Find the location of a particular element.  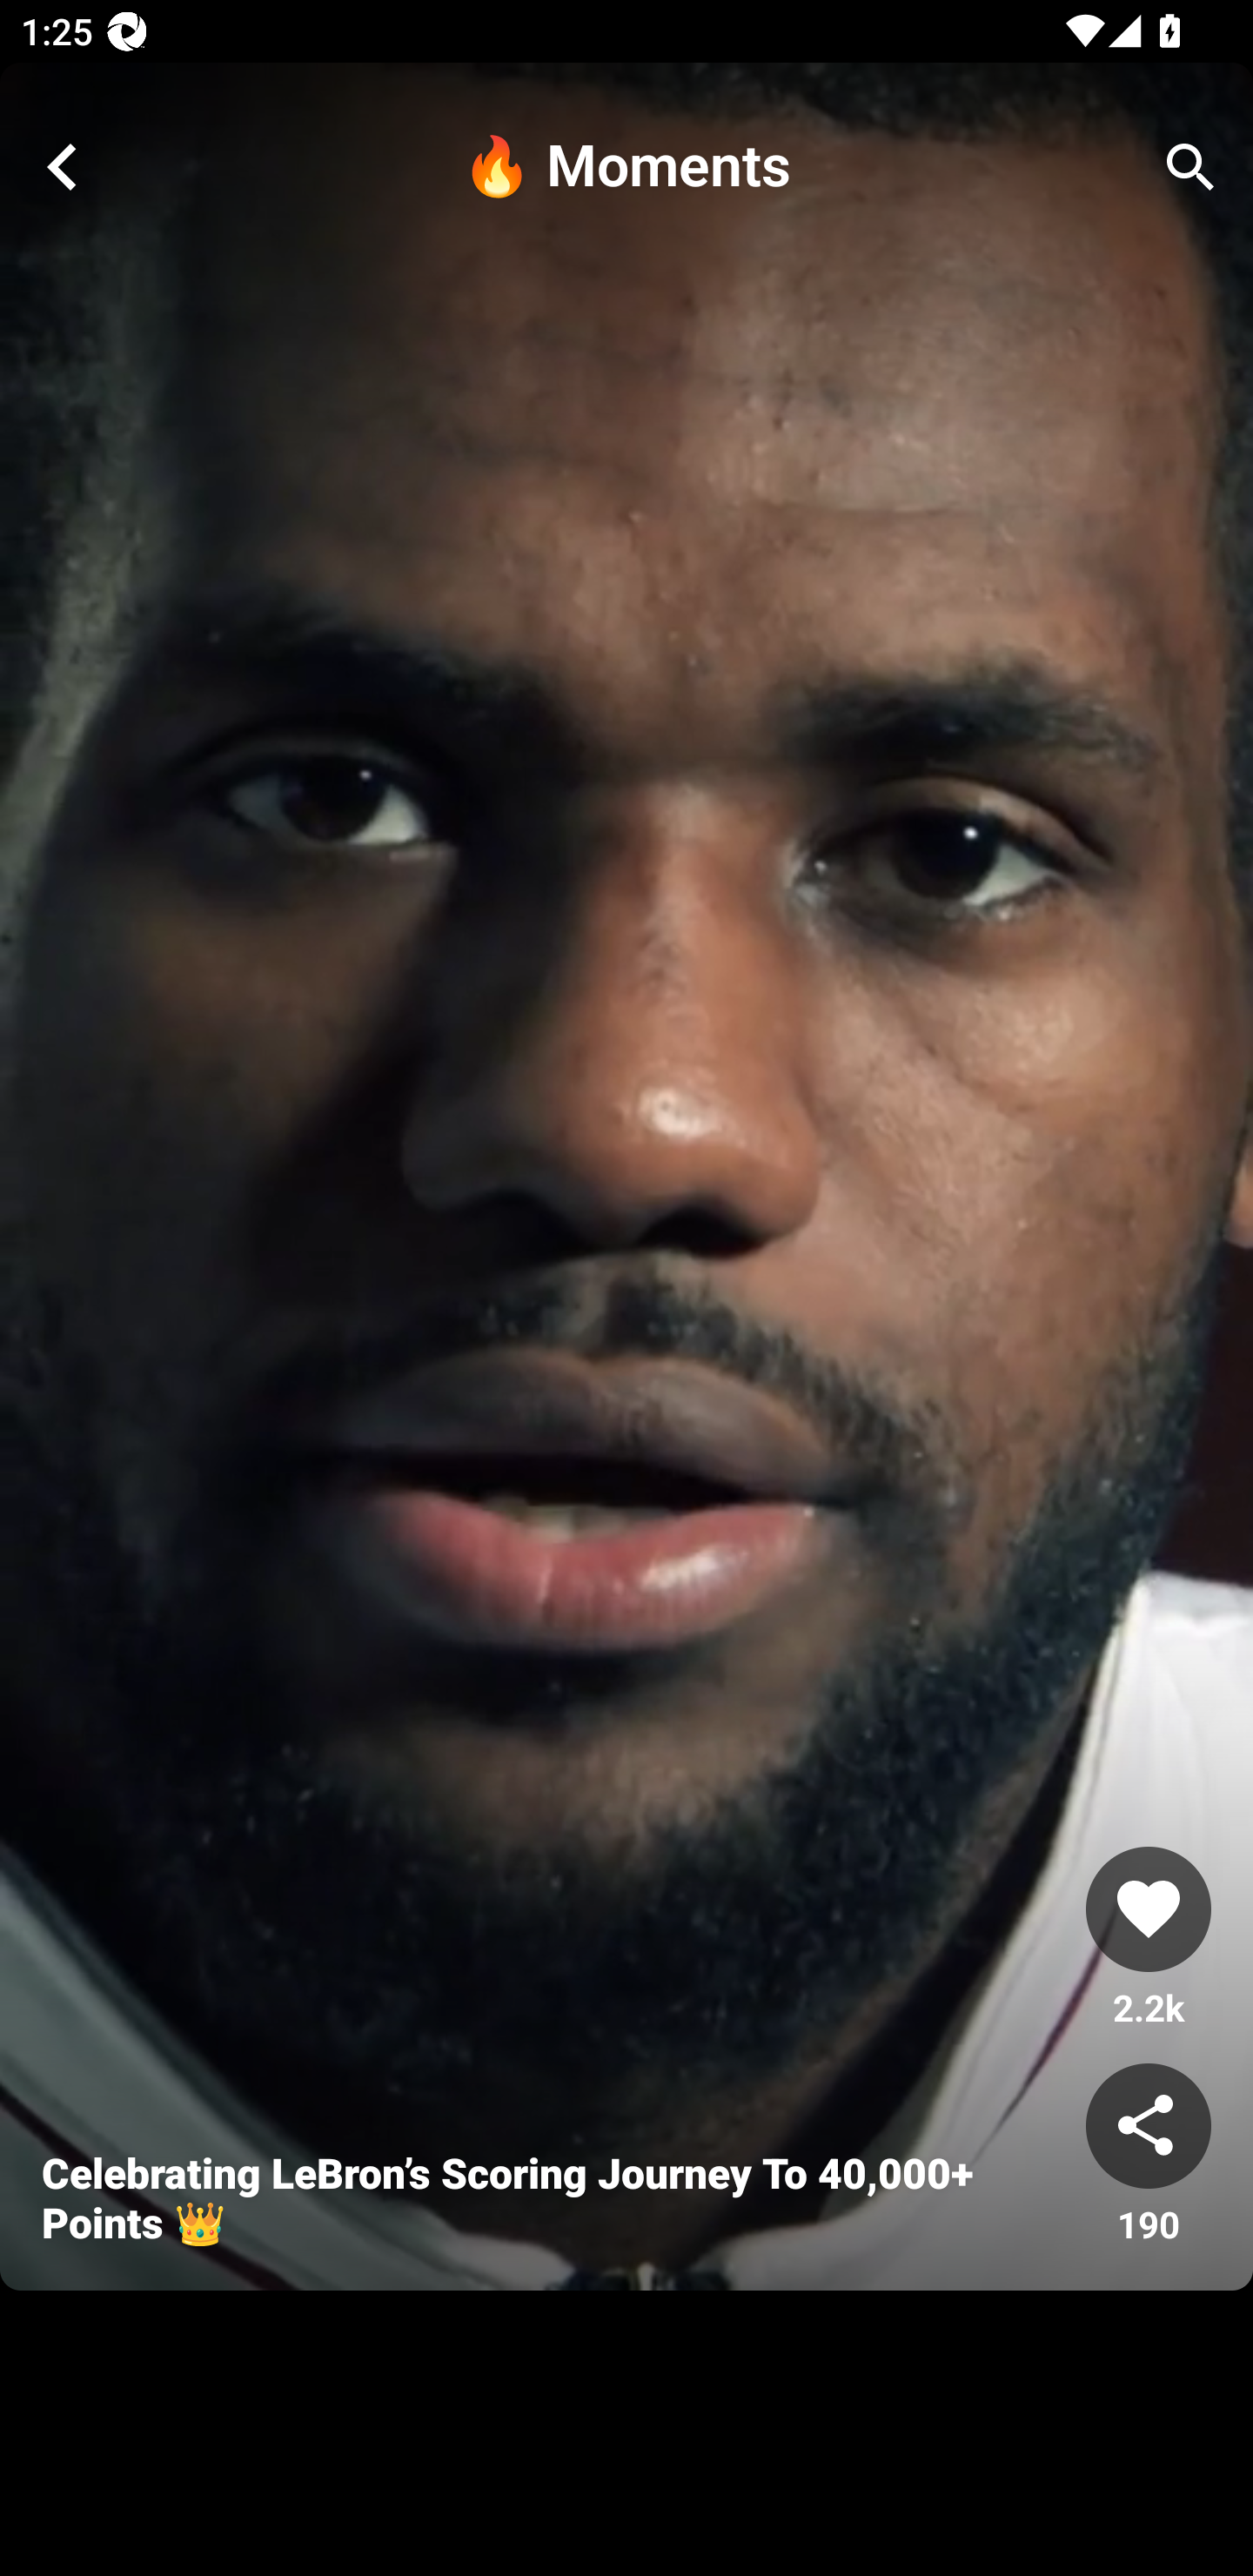

like 2.2k 2188 Likes is located at coordinates (1149, 1939).